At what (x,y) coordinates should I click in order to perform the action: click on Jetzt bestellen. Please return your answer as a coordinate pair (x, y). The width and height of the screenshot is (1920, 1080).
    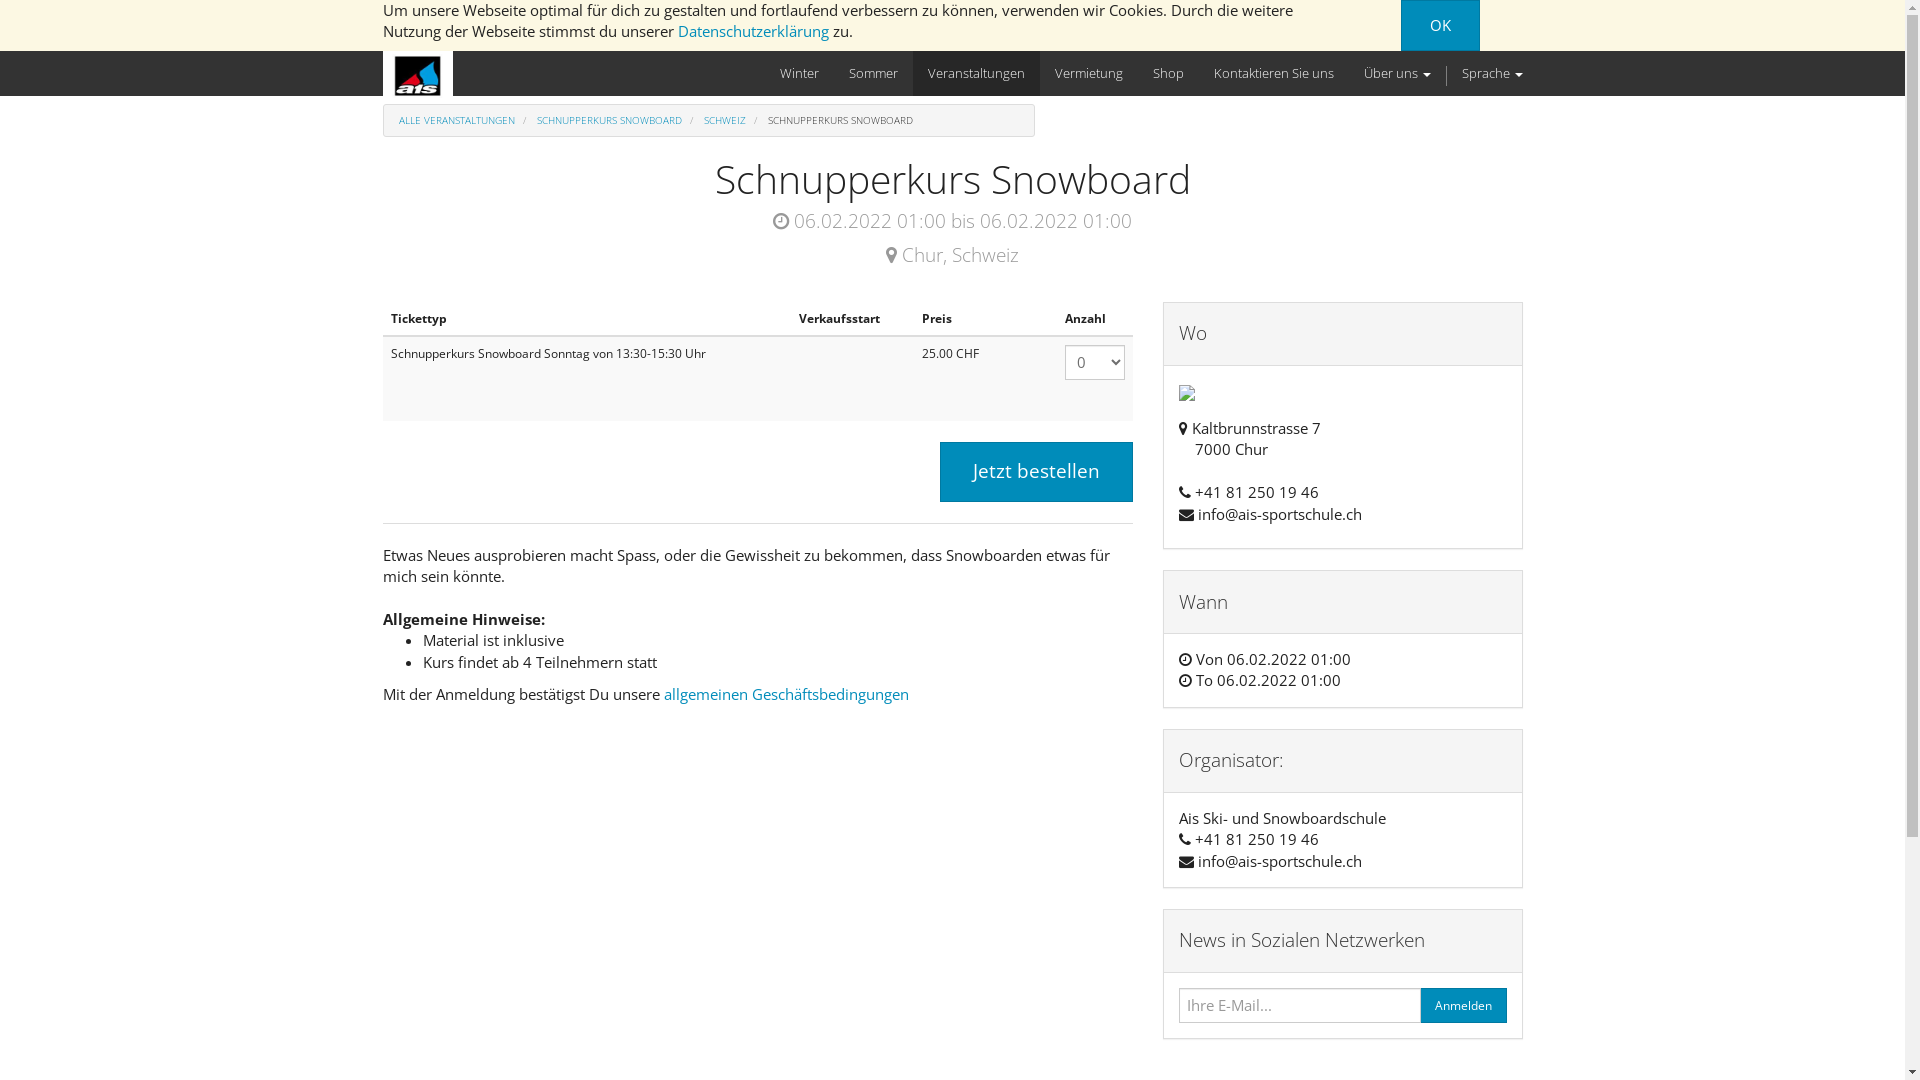
    Looking at the image, I should click on (1036, 472).